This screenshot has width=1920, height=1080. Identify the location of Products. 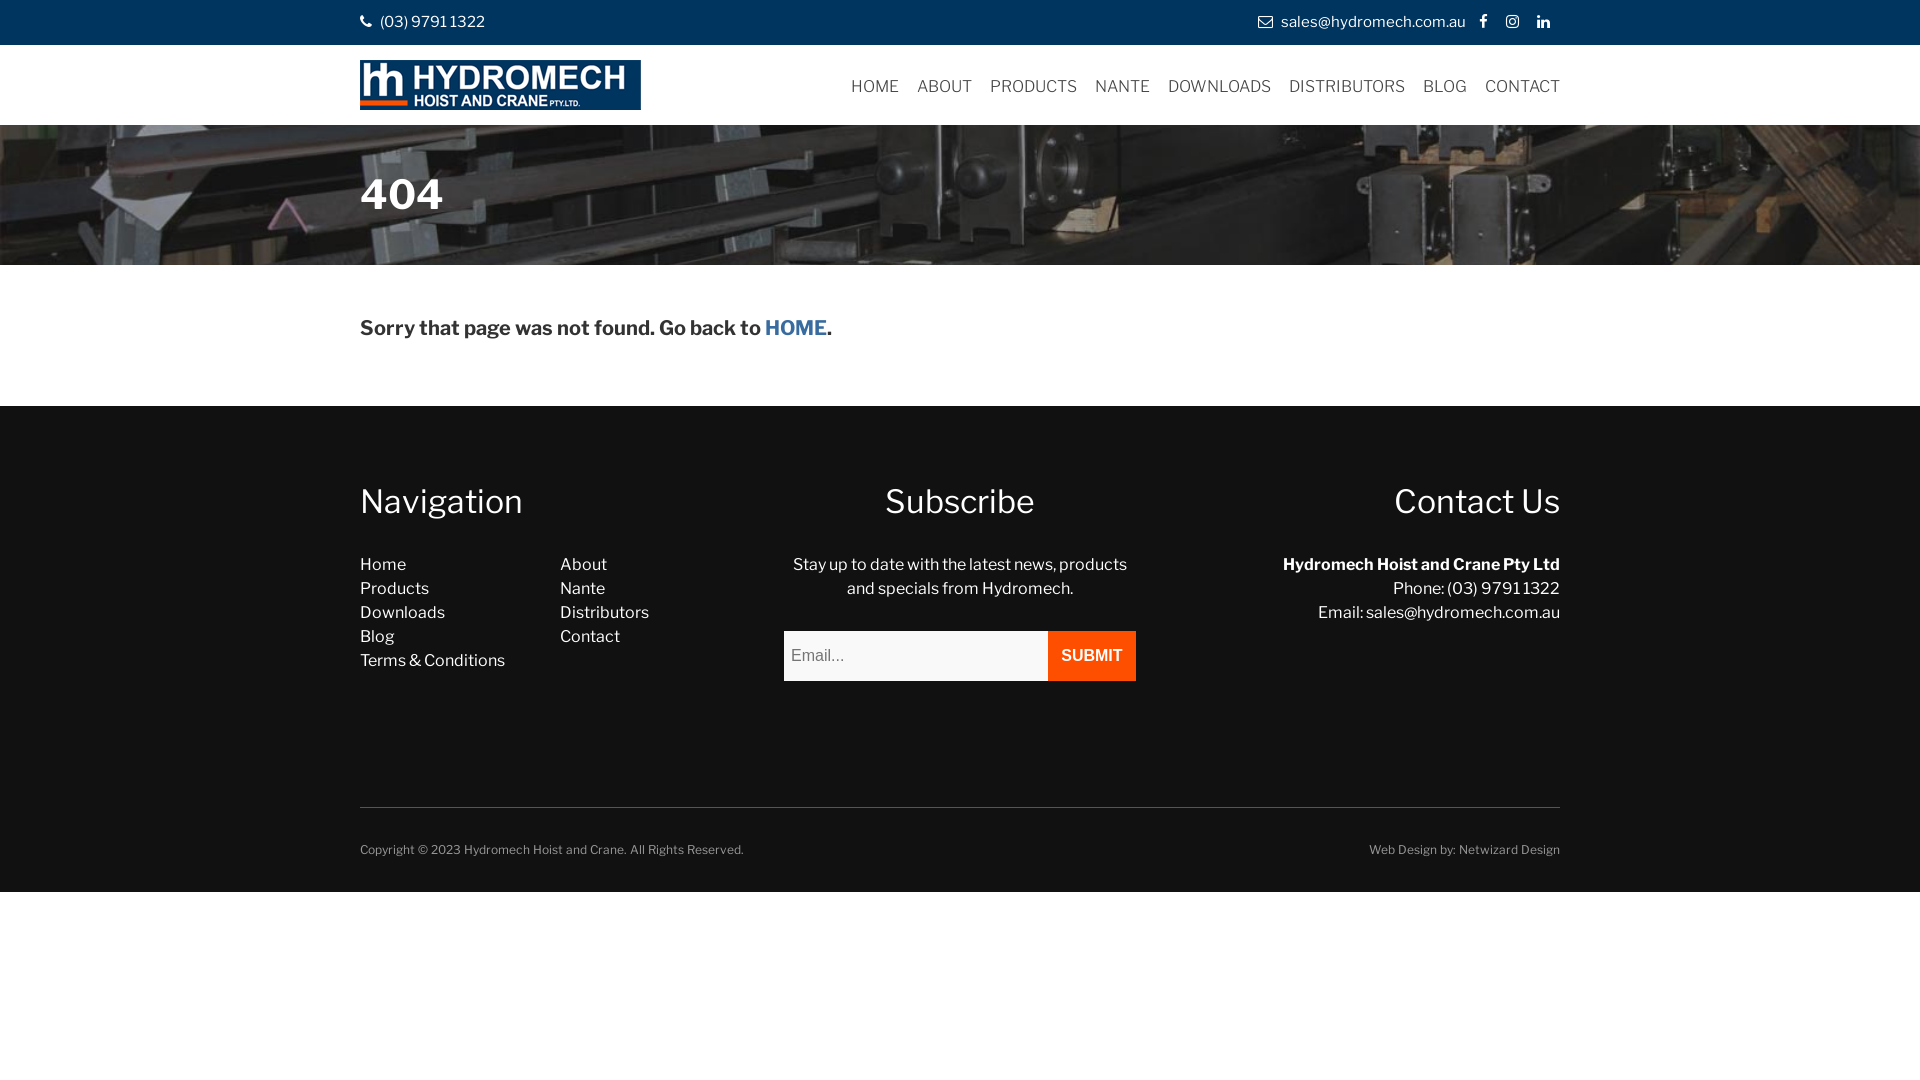
(394, 588).